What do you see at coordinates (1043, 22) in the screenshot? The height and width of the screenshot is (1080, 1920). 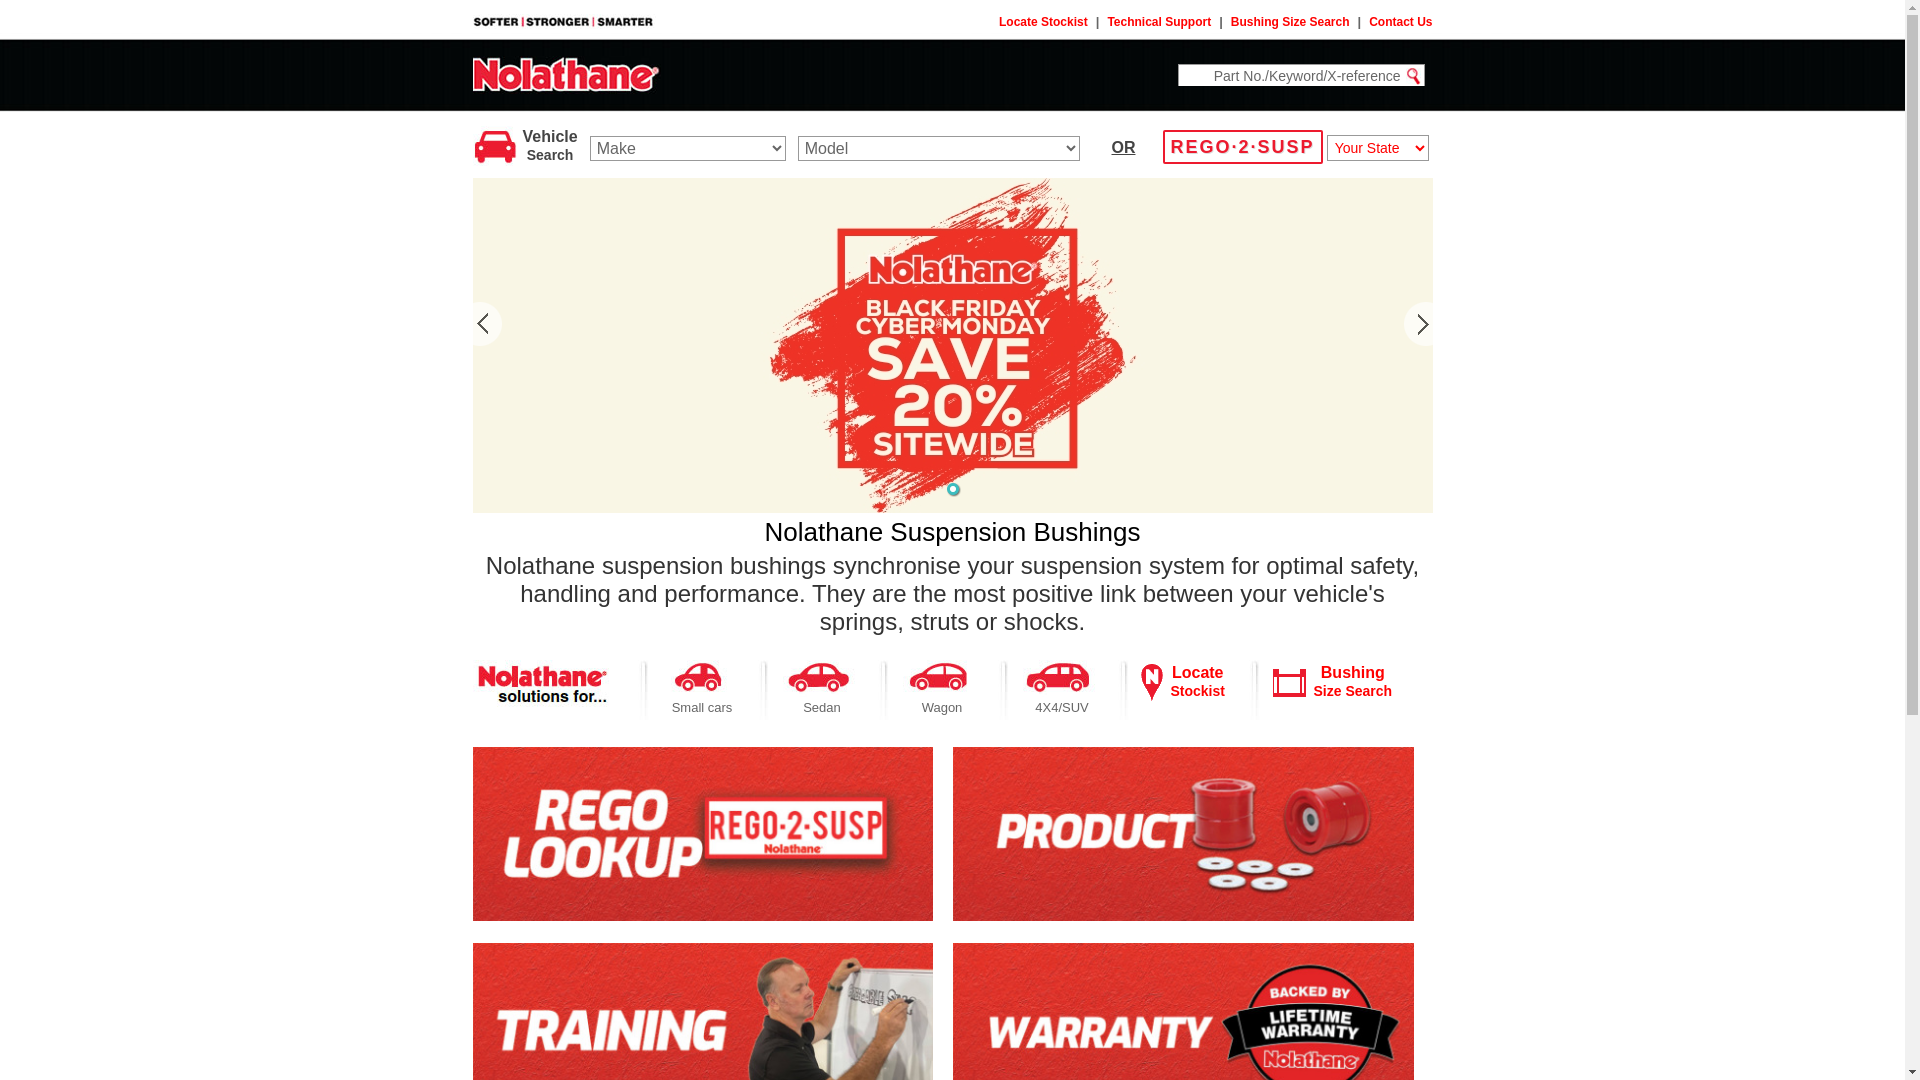 I see `Locate Stockist` at bounding box center [1043, 22].